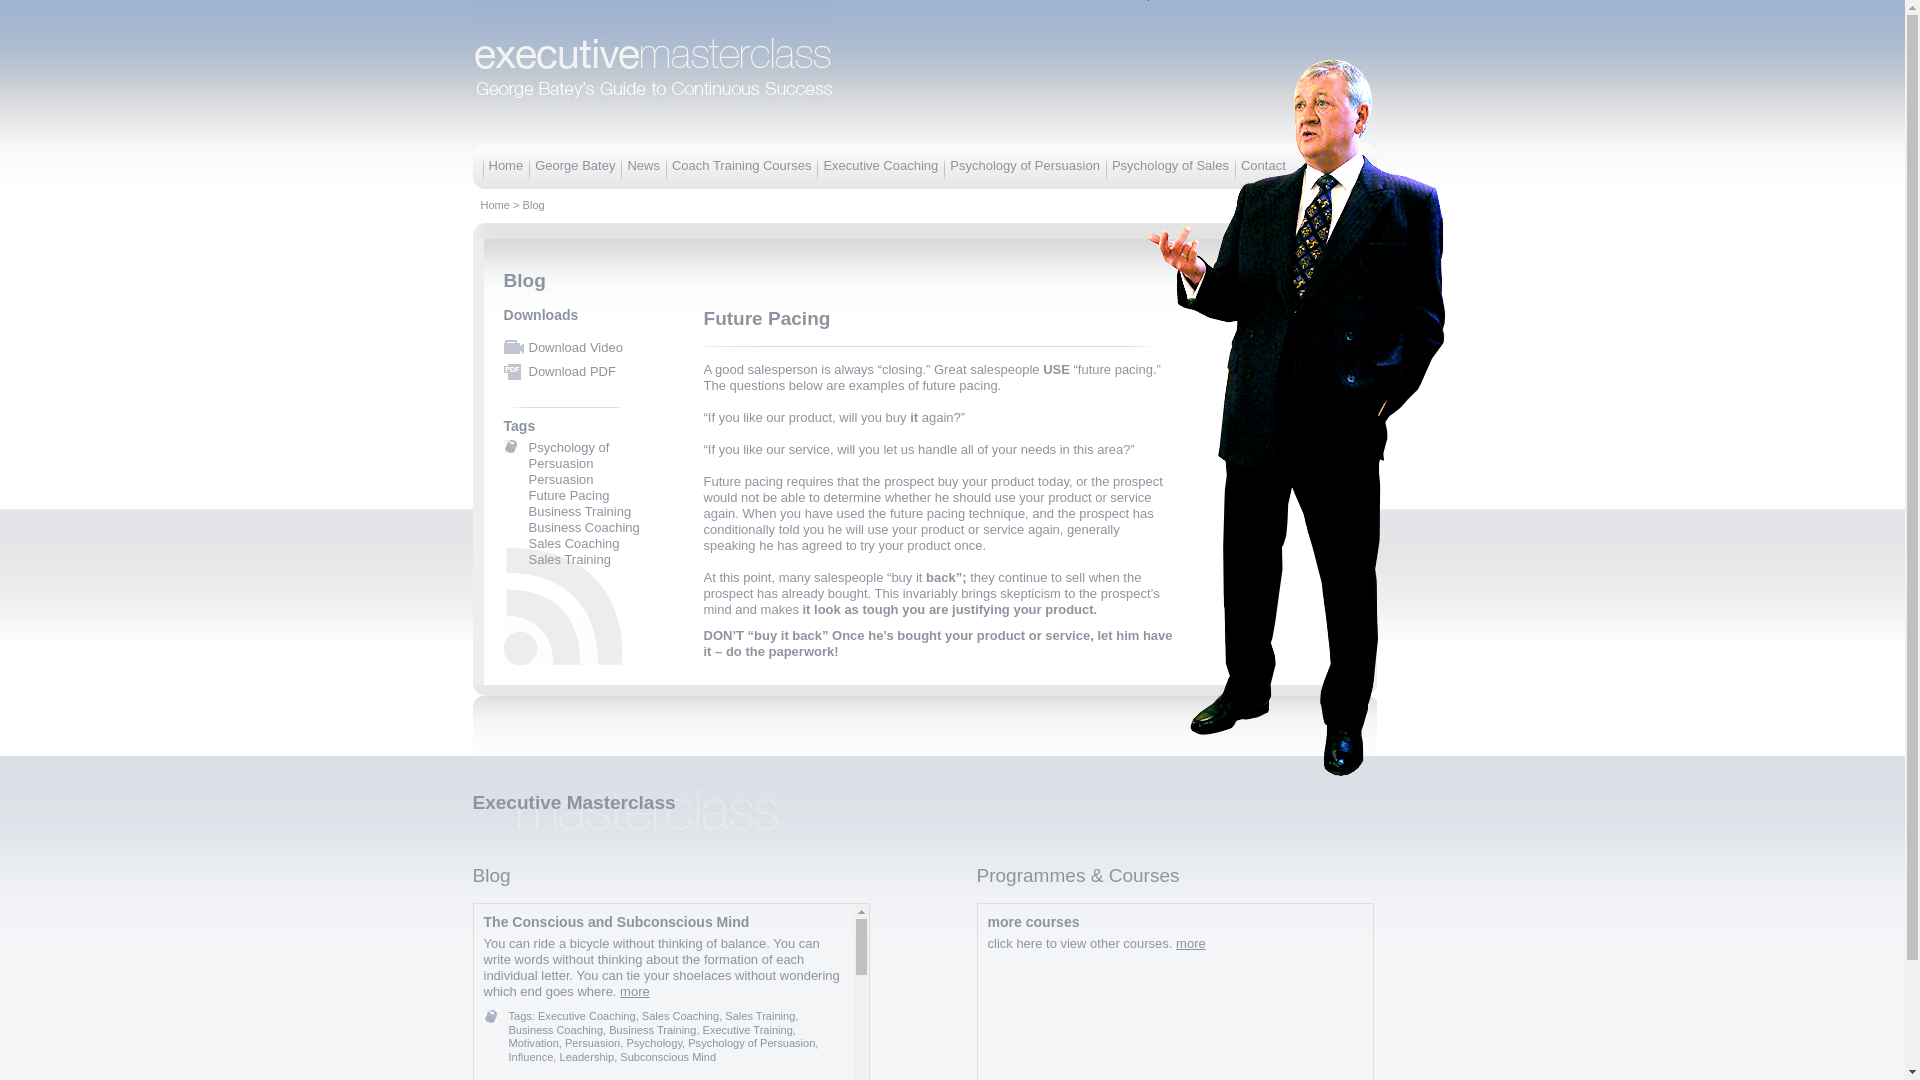 This screenshot has width=1920, height=1080. Describe the element at coordinates (571, 371) in the screenshot. I see `Download PDF` at that location.